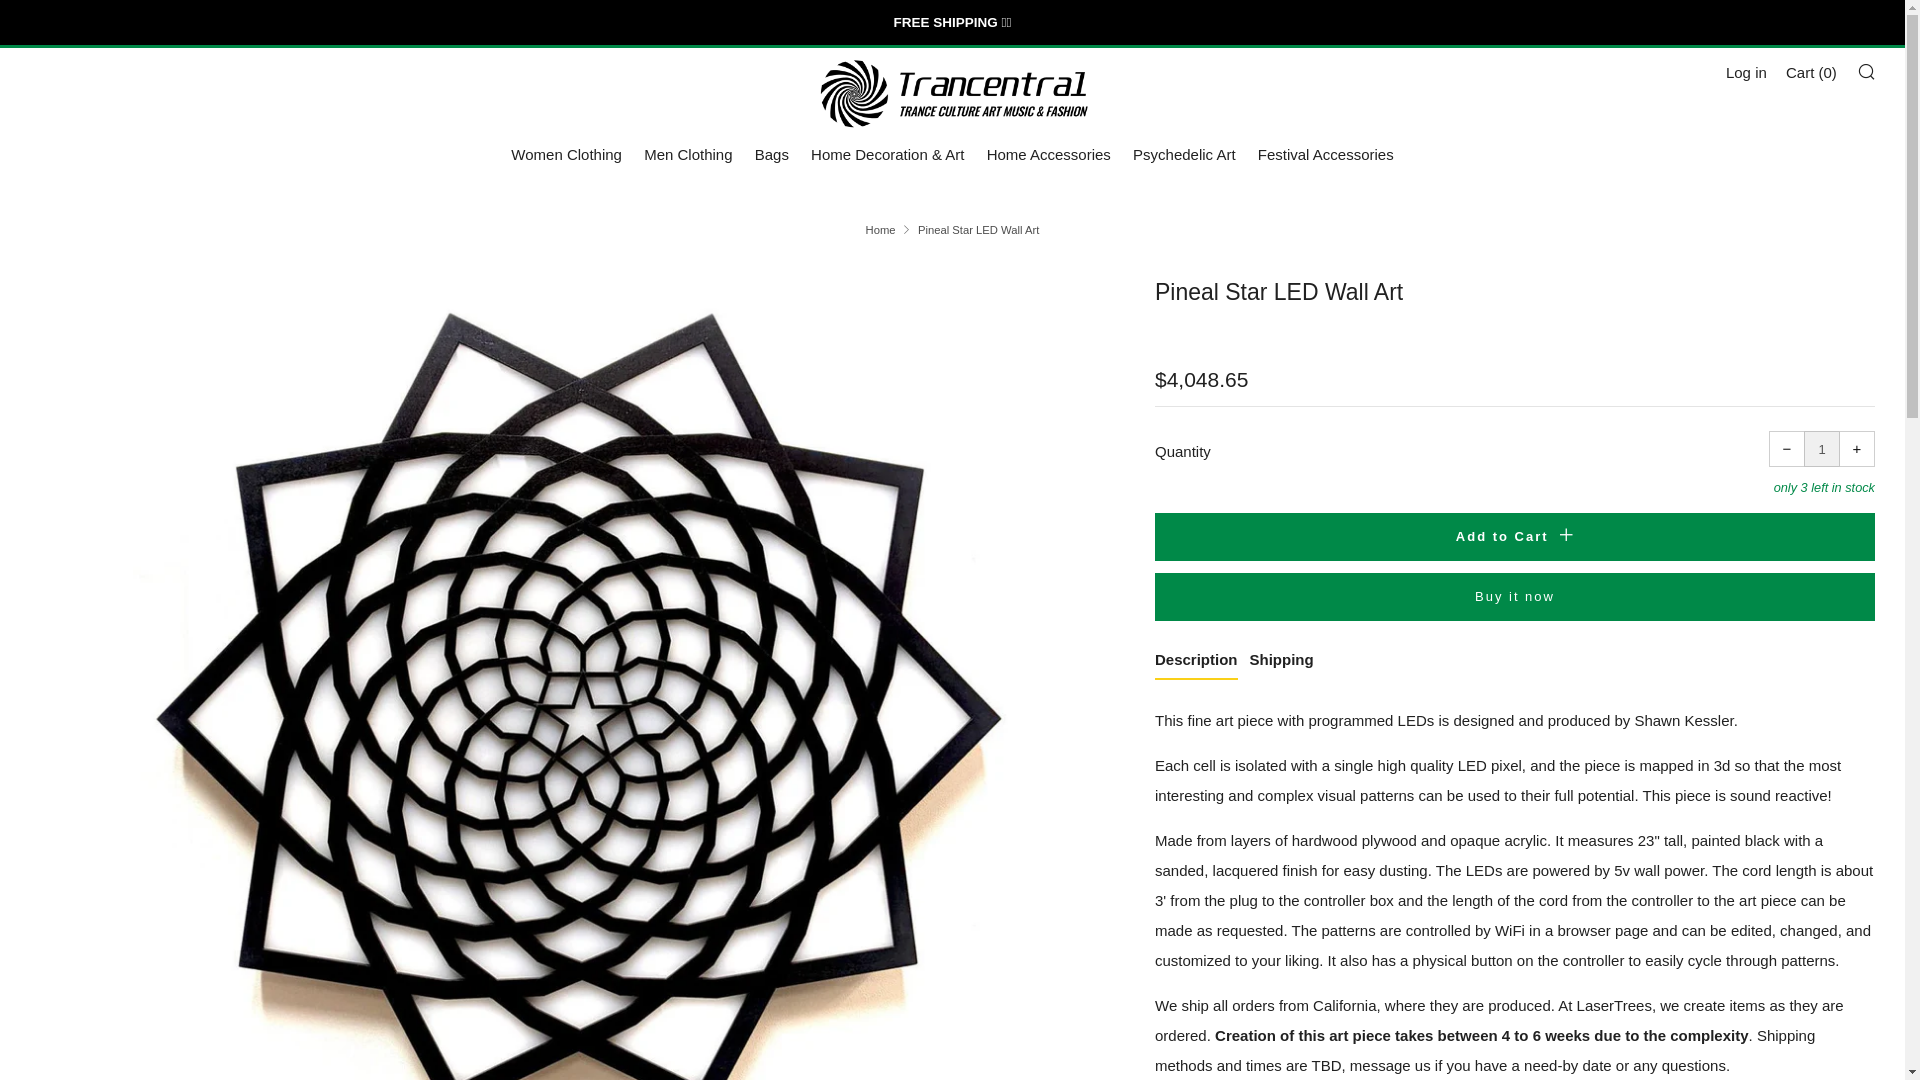  What do you see at coordinates (1196, 662) in the screenshot?
I see `Description` at bounding box center [1196, 662].